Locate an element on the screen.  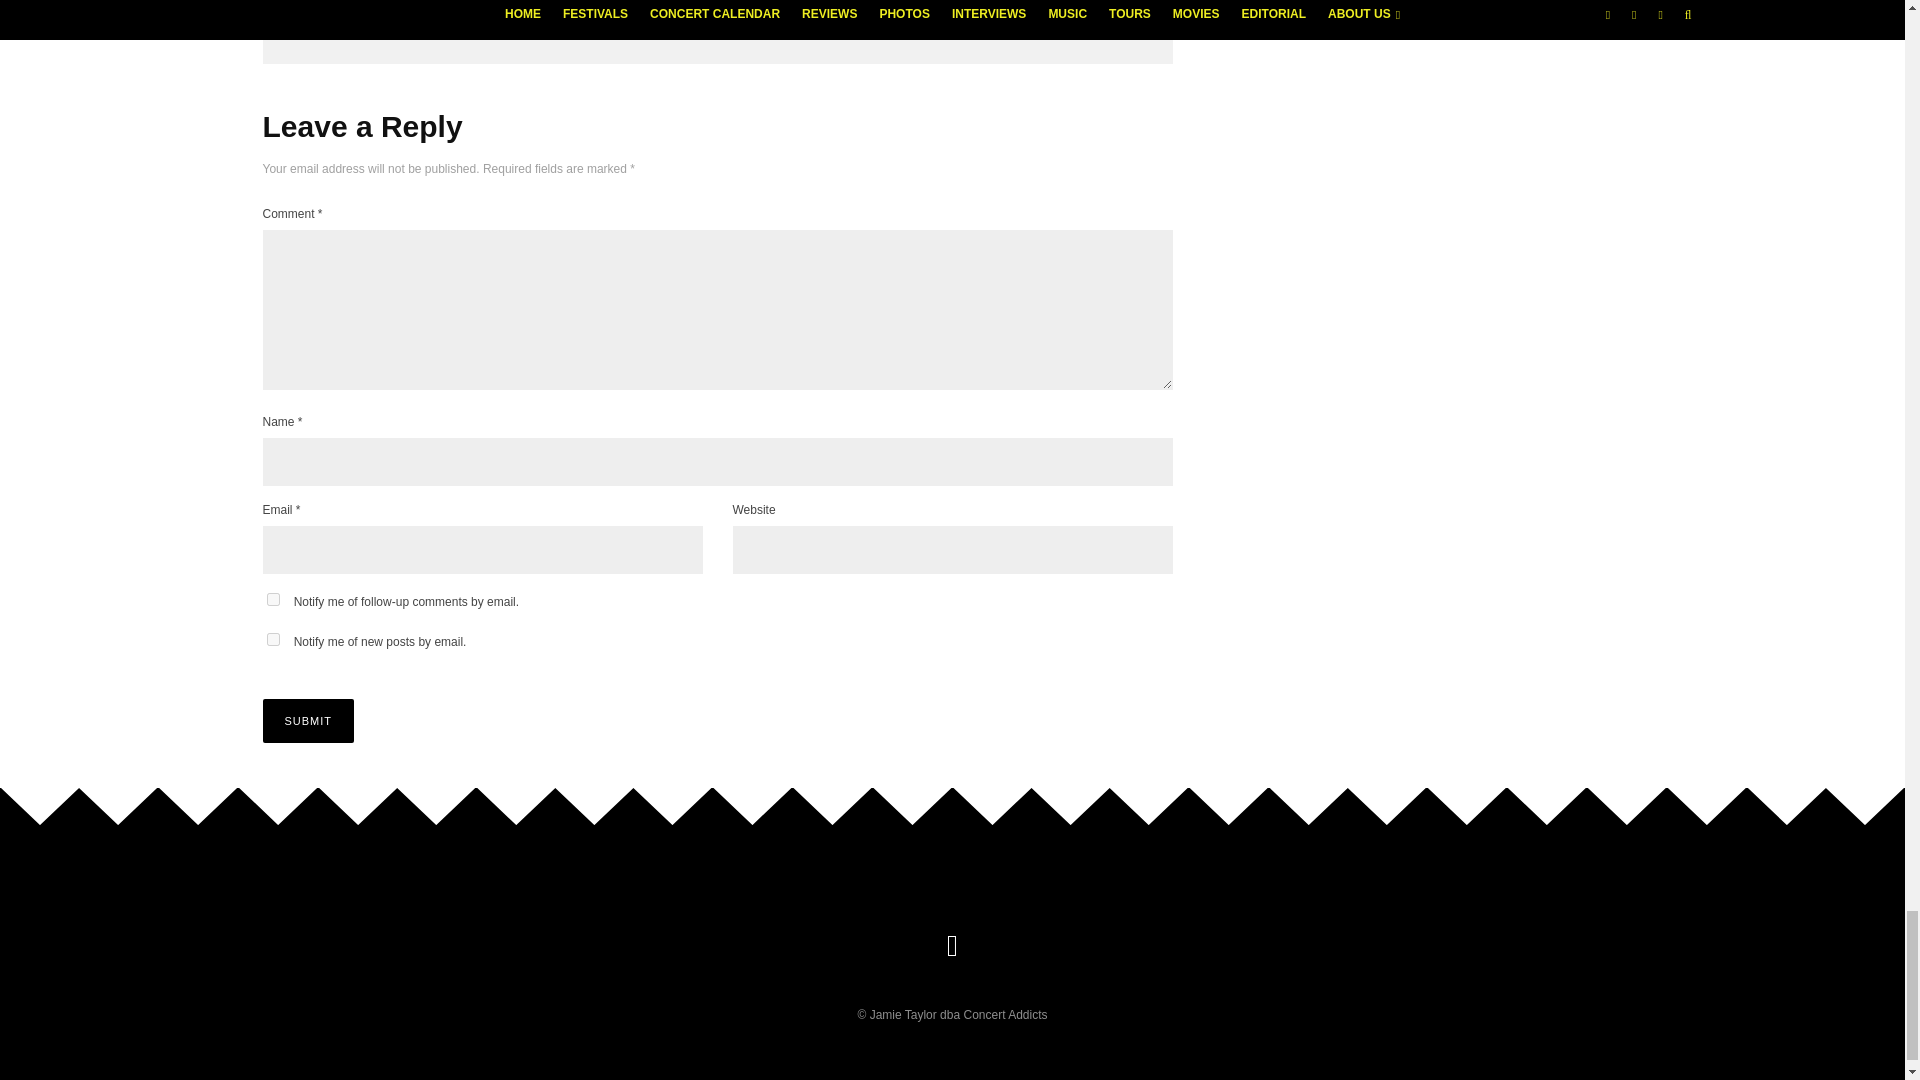
subscribe is located at coordinates (272, 598).